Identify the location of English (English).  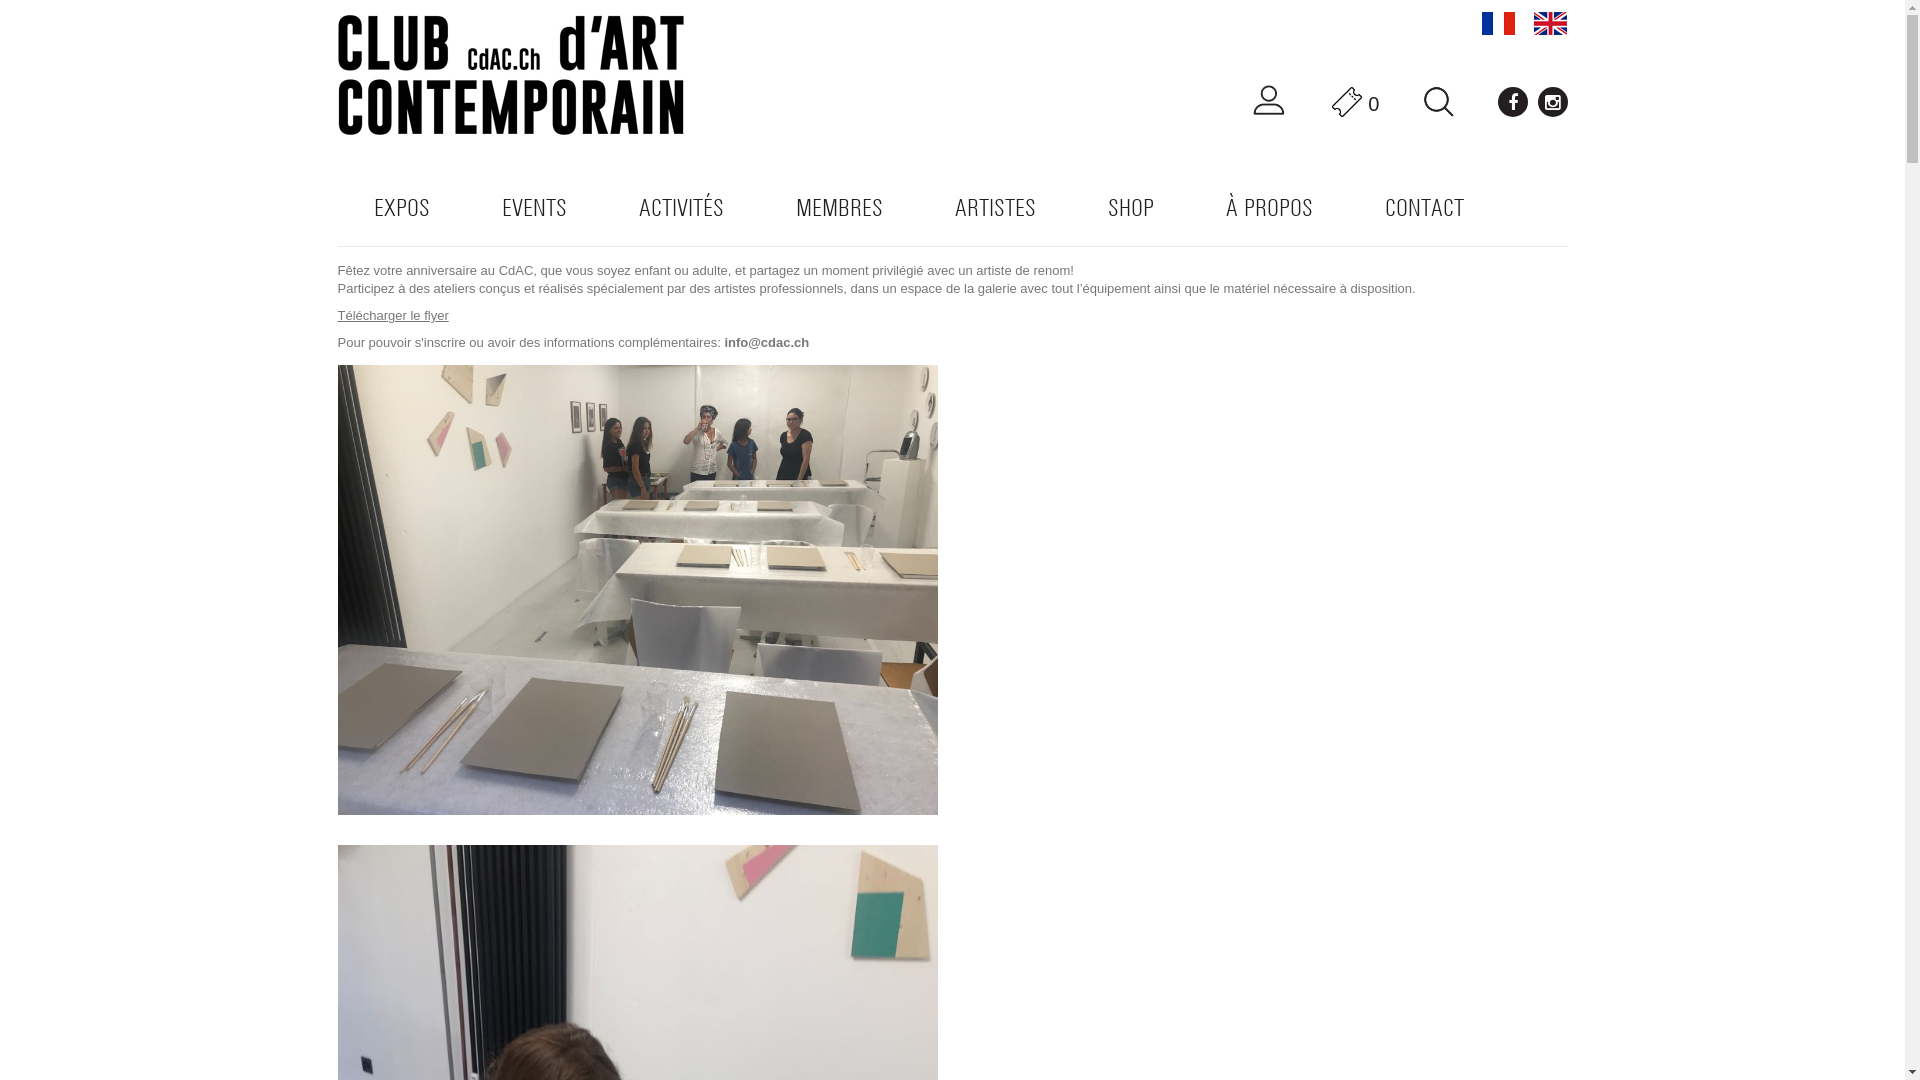
(1550, 24).